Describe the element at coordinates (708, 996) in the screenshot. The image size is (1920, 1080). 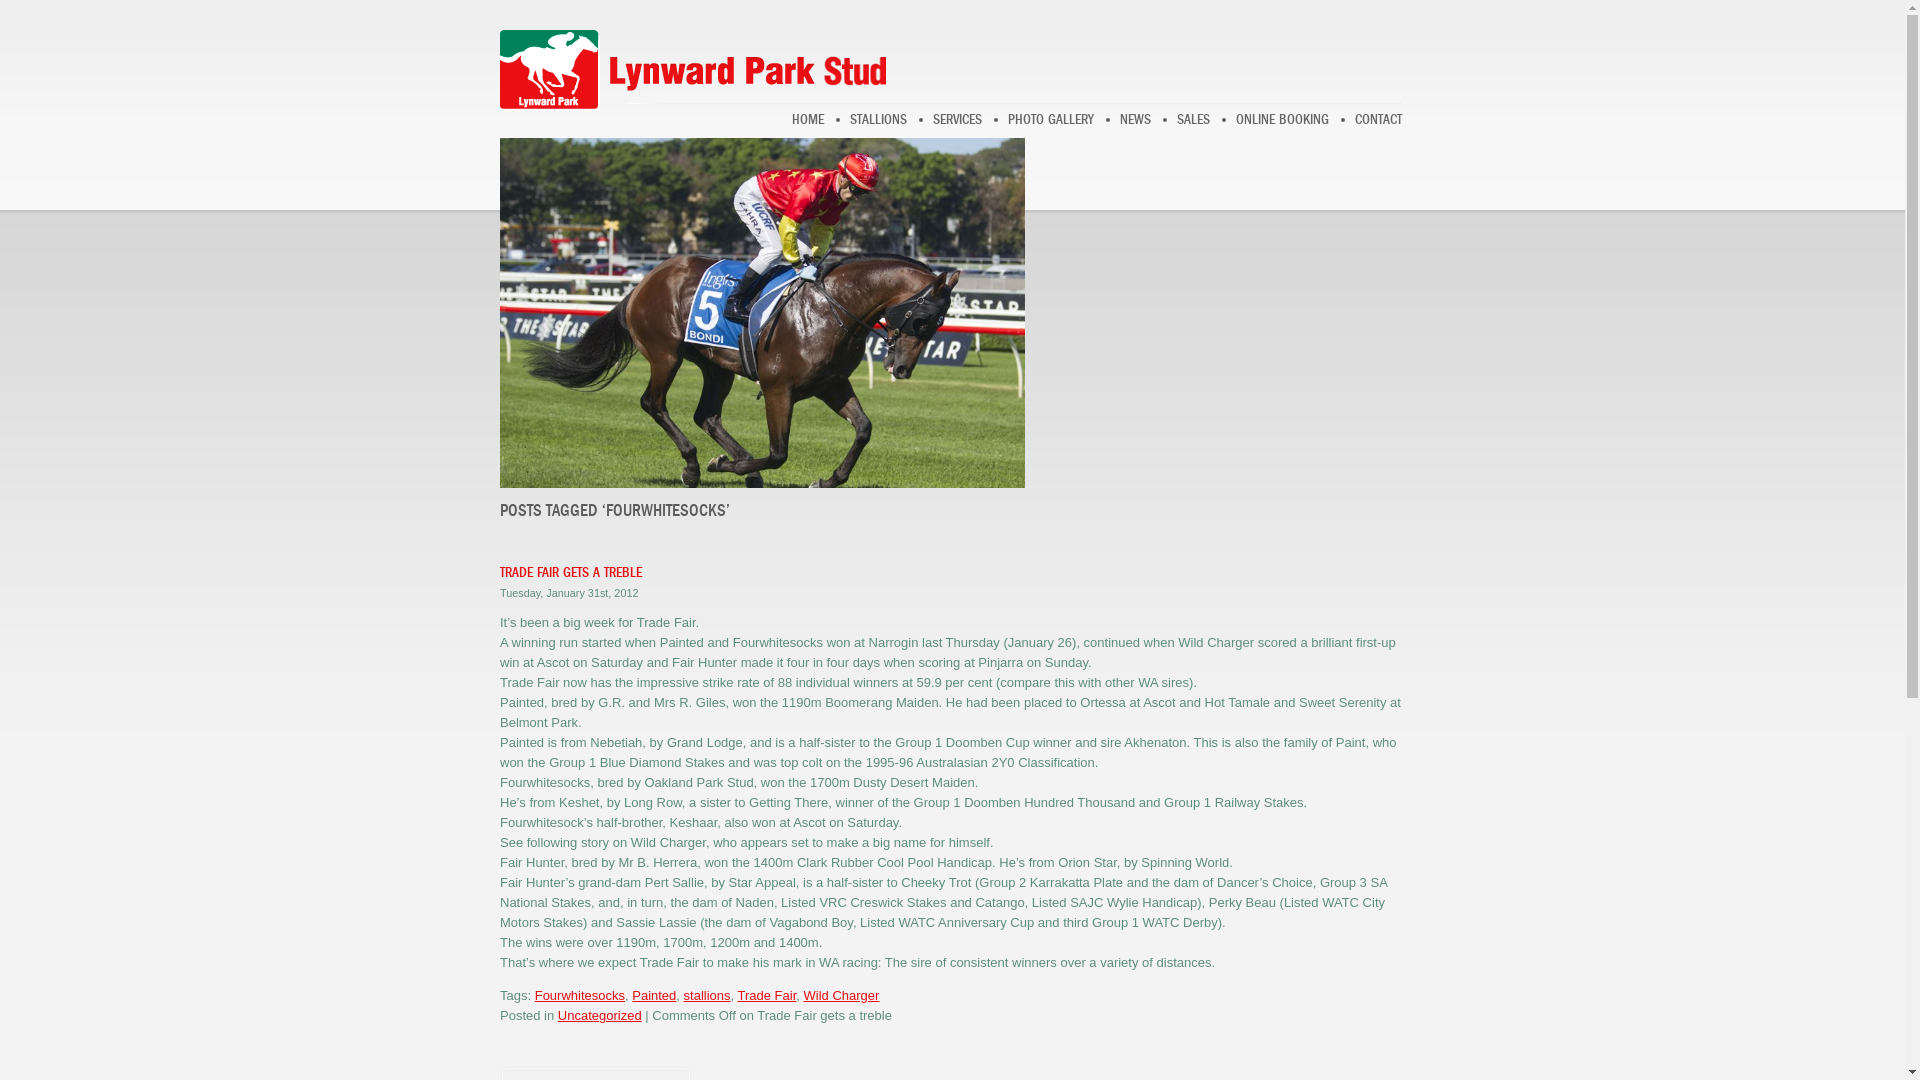
I see `stallions` at that location.